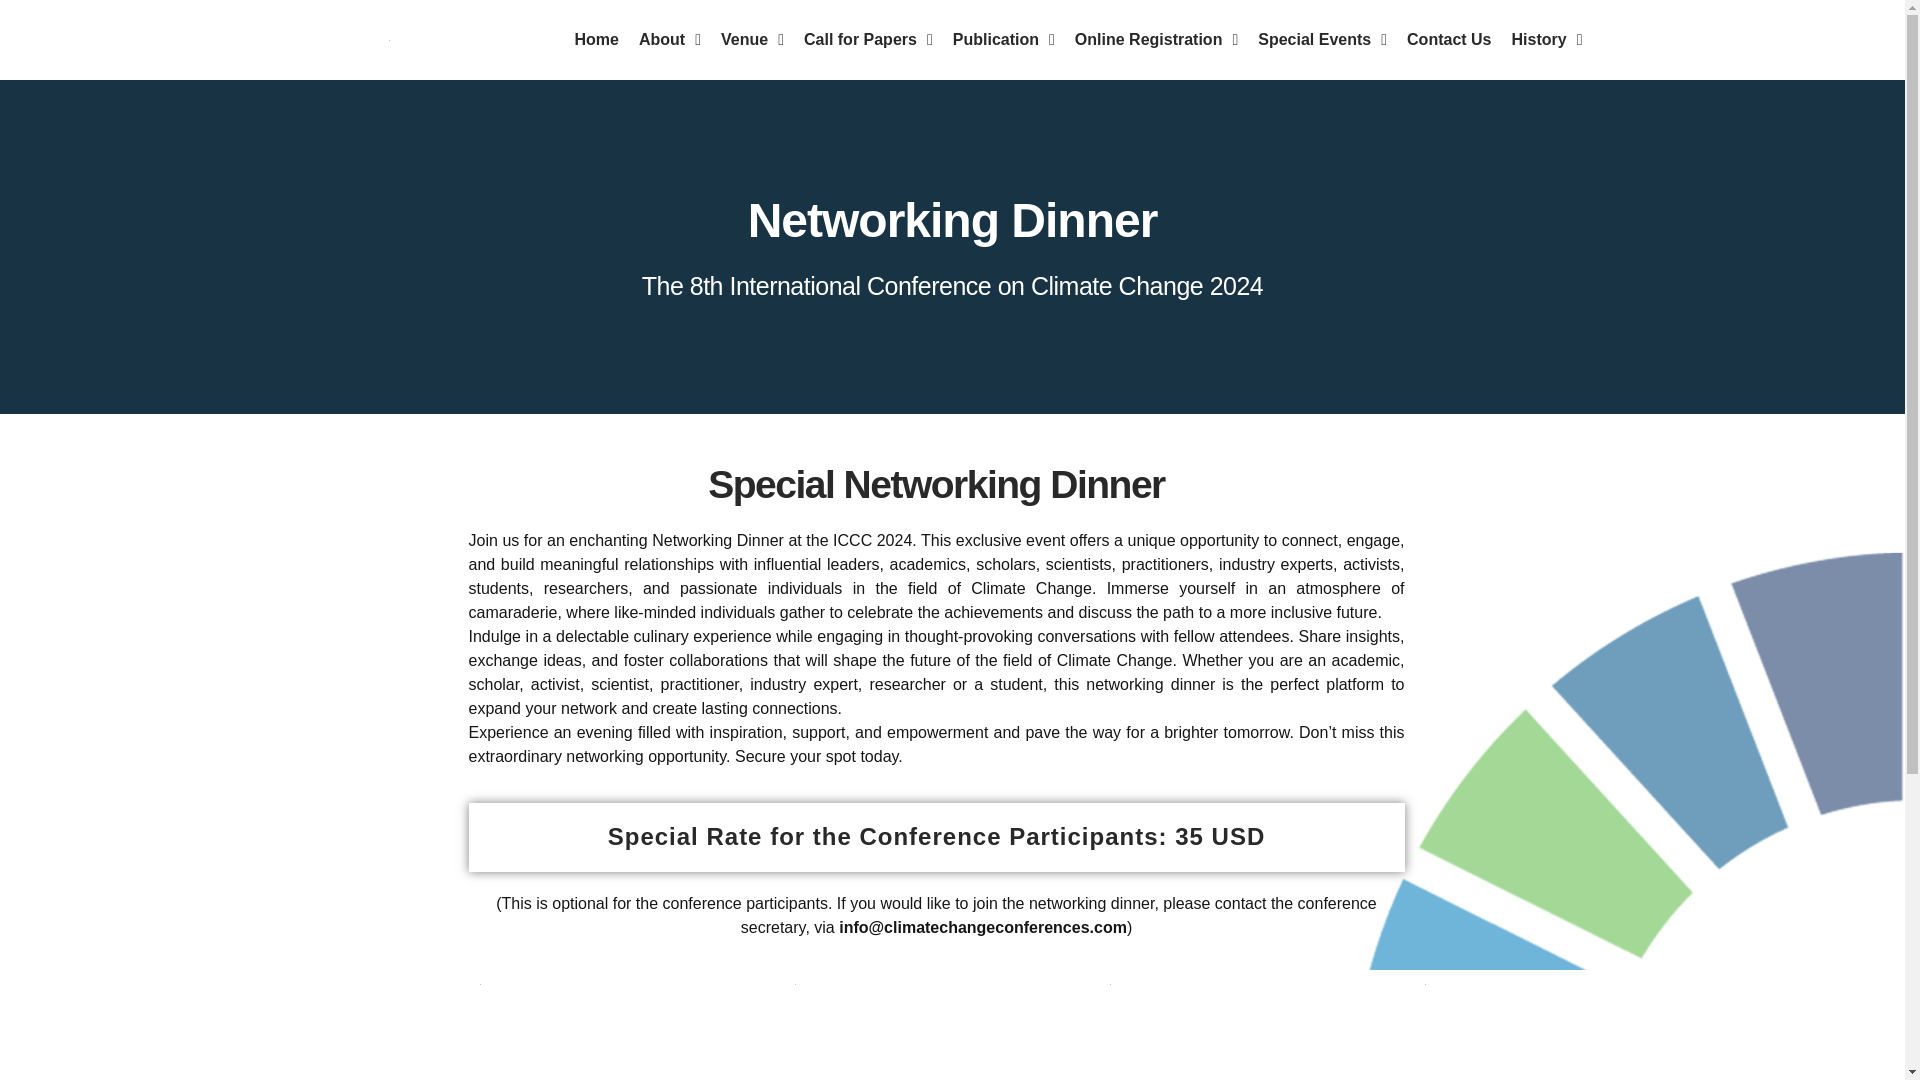 This screenshot has height=1080, width=1920. I want to click on About, so click(670, 40).